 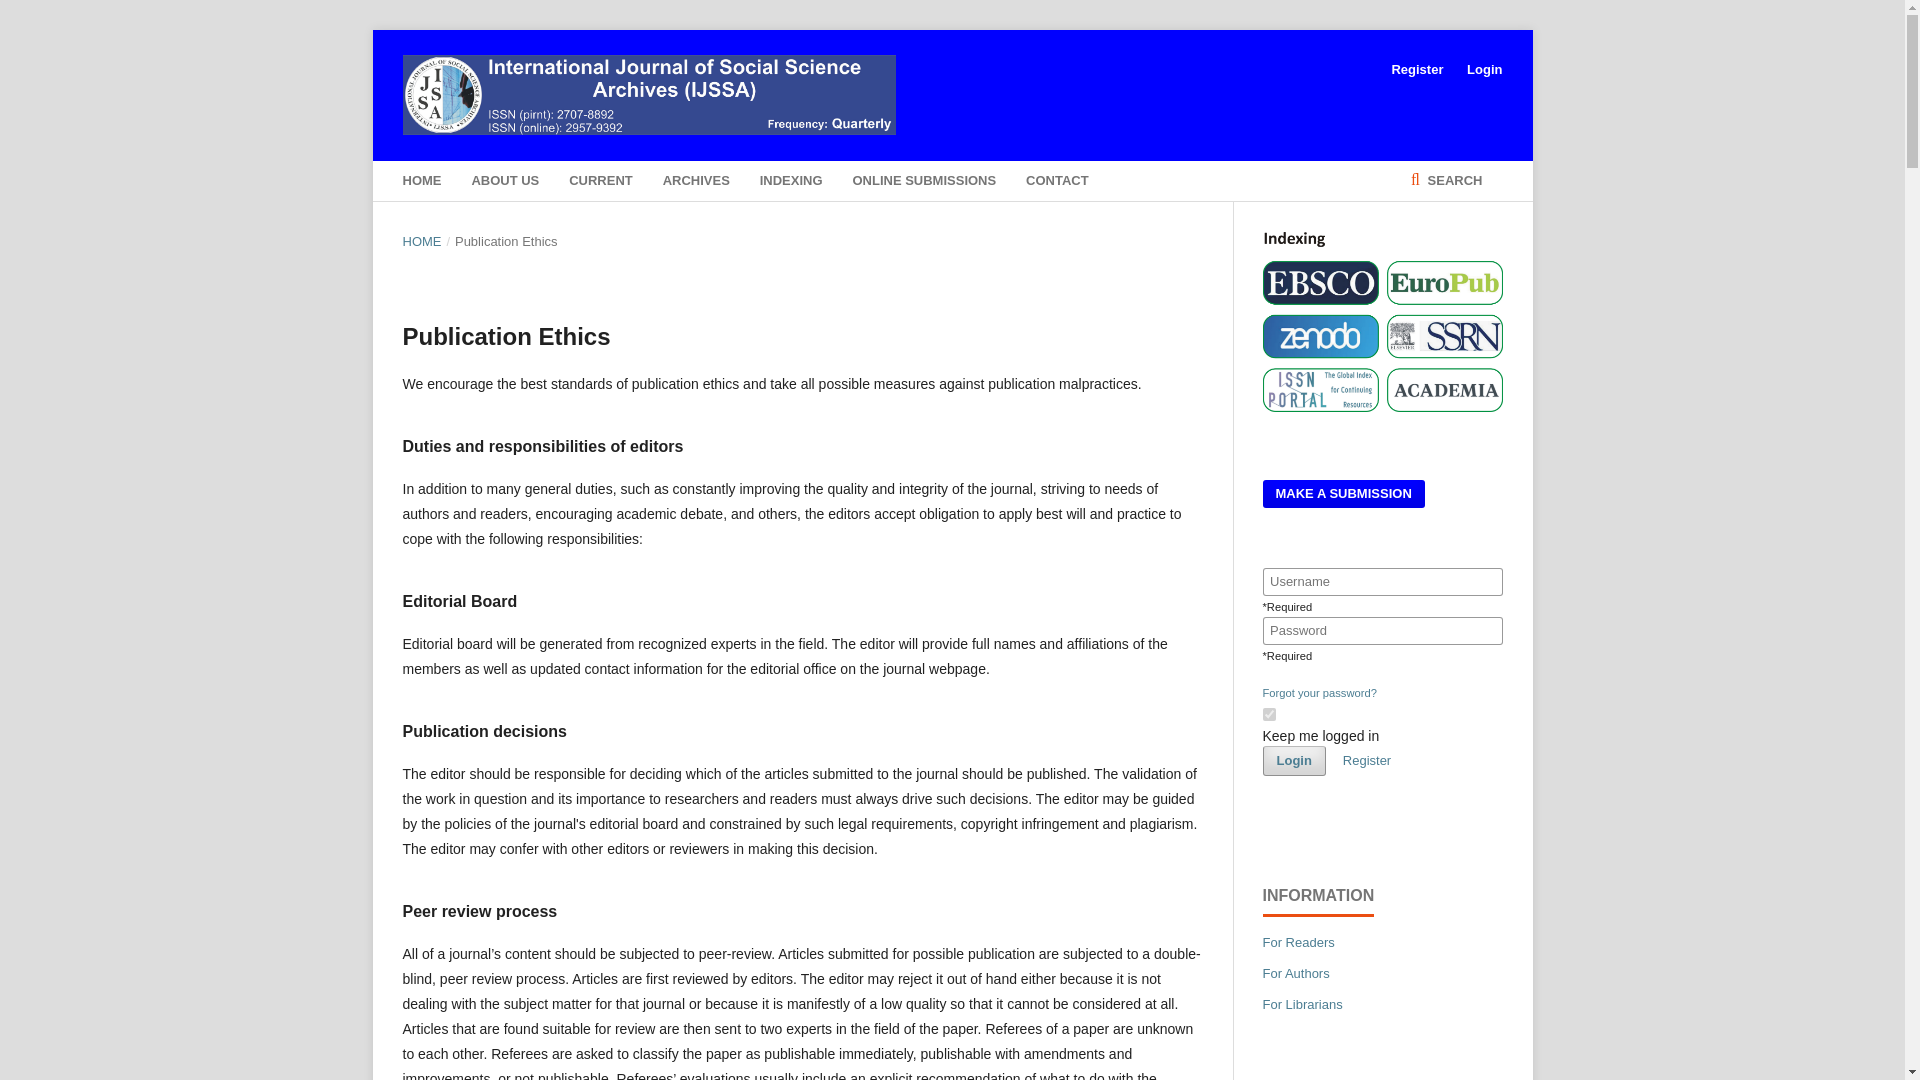 I want to click on HOME, so click(x=421, y=180).